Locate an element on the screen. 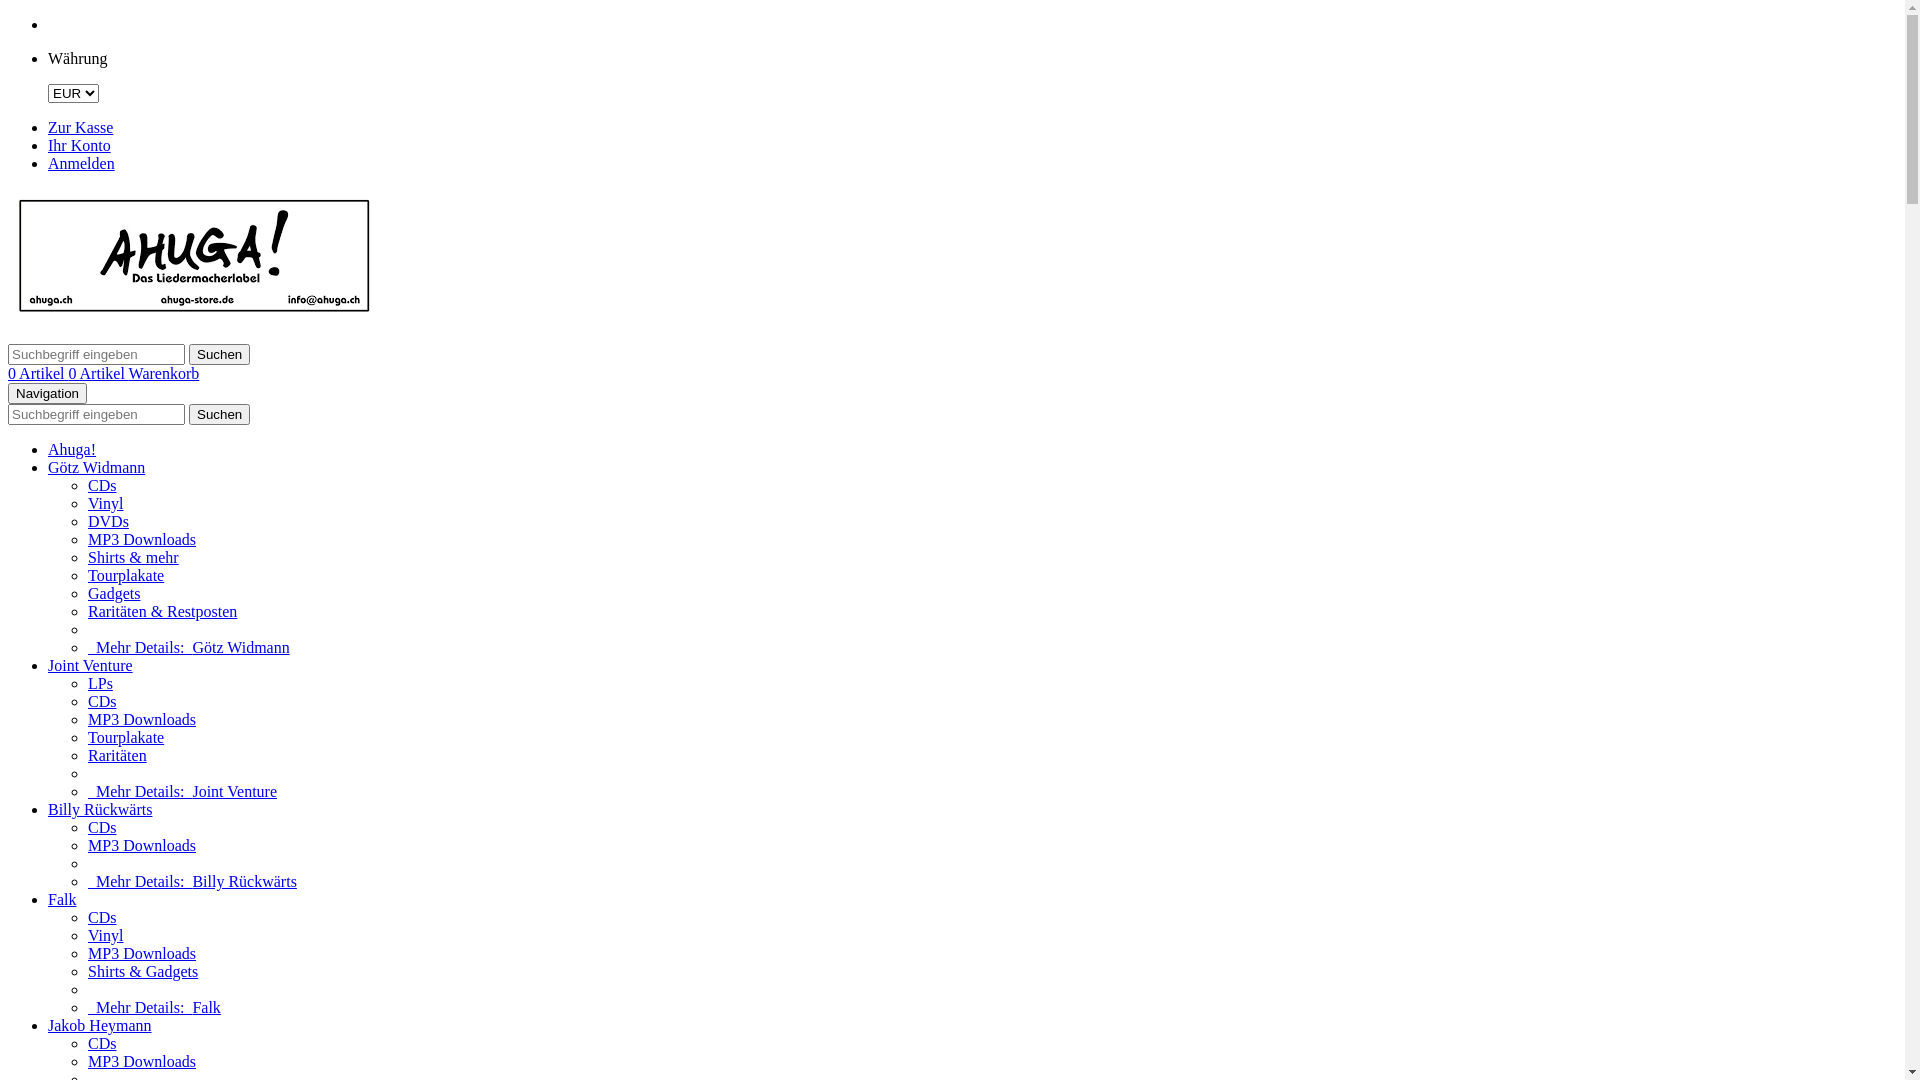 This screenshot has width=1920, height=1080. DVDs is located at coordinates (108, 522).